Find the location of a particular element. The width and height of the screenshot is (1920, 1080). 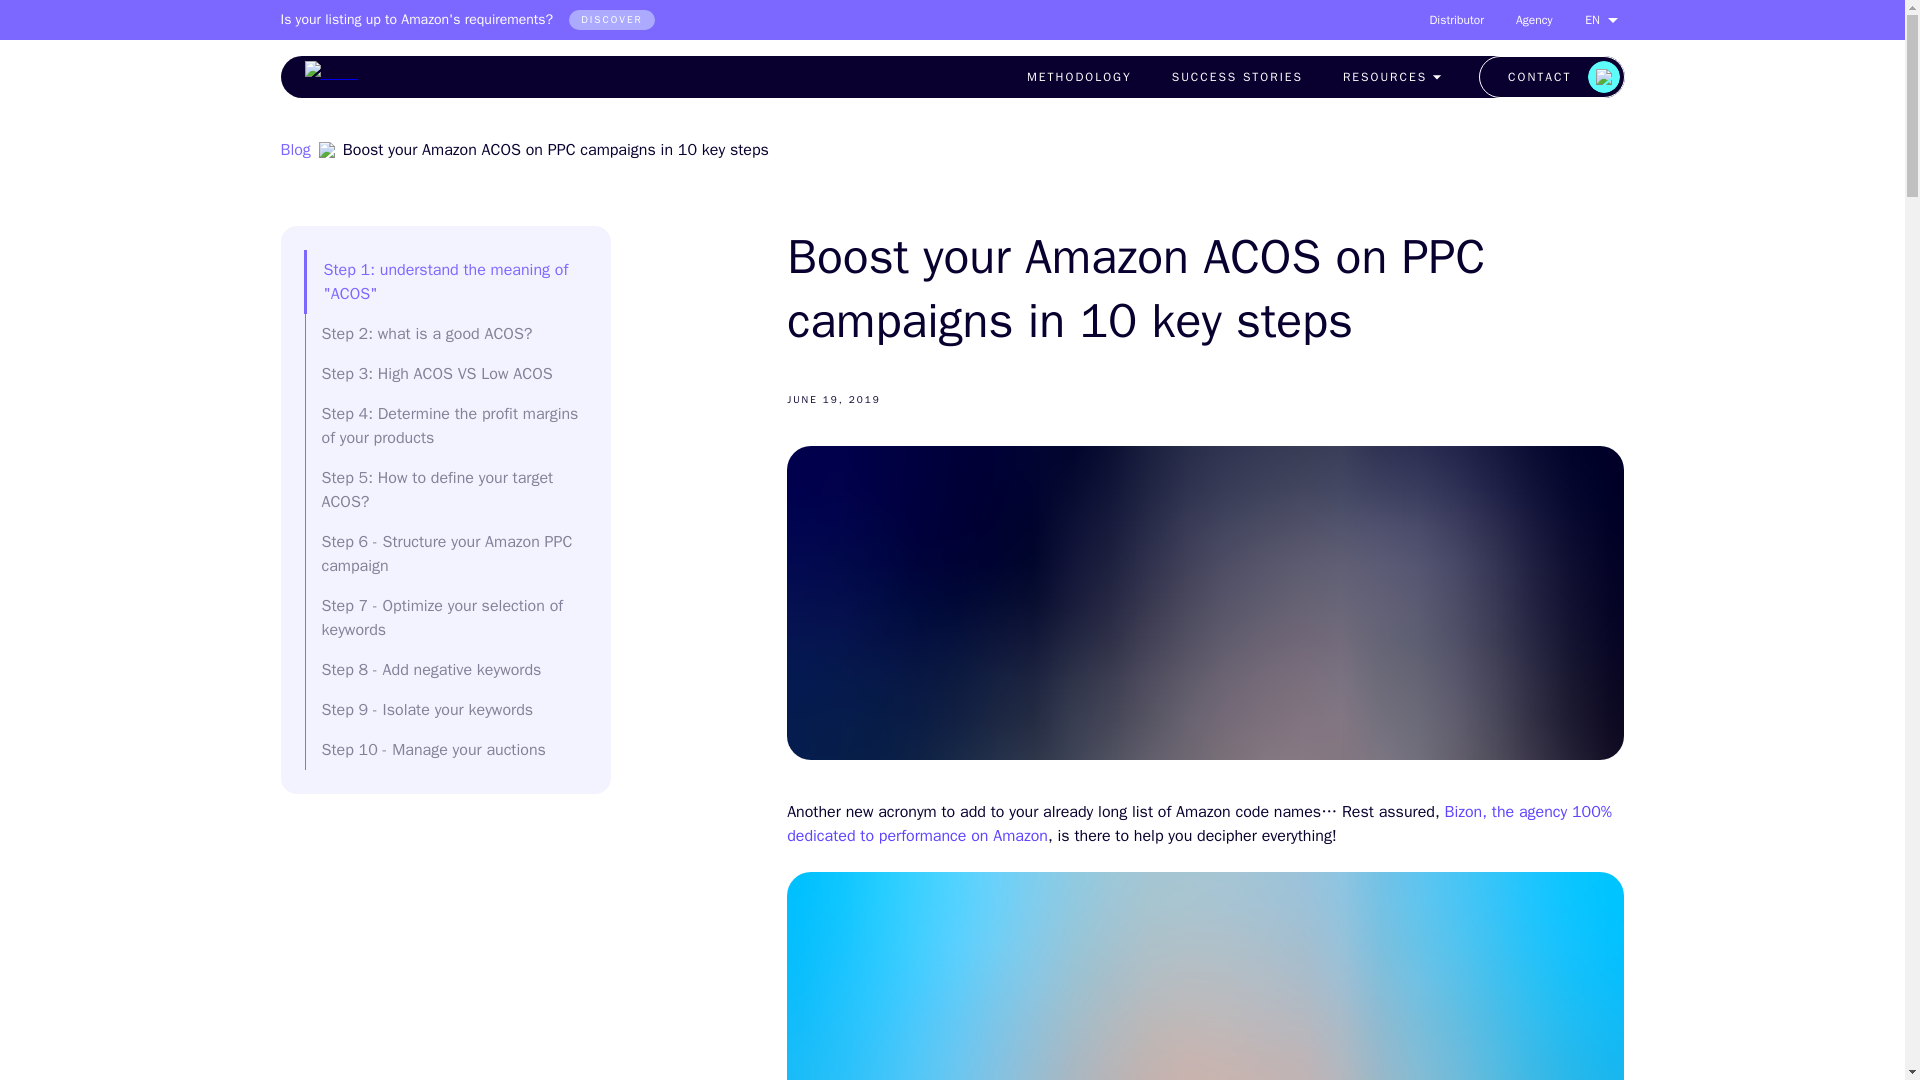

Step 1: understand the meaning of "ACOS" is located at coordinates (446, 282).